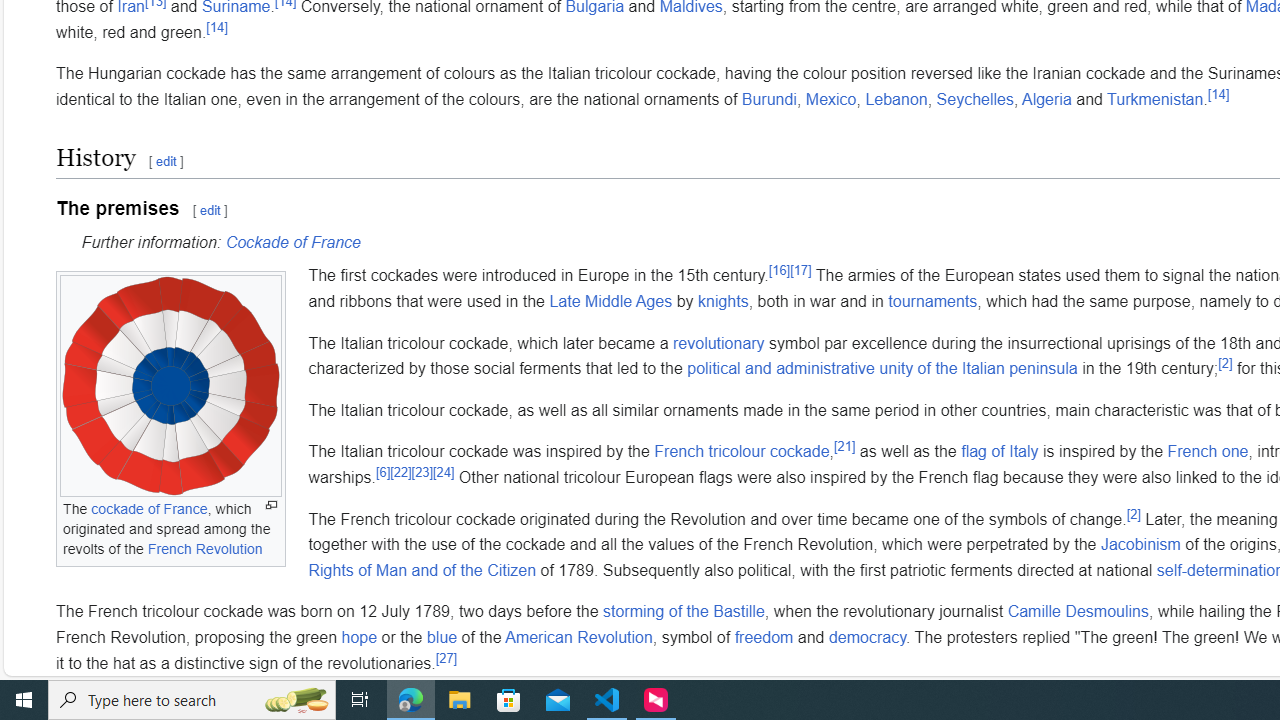 The height and width of the screenshot is (720, 1280). What do you see at coordinates (722, 301) in the screenshot?
I see `knights` at bounding box center [722, 301].